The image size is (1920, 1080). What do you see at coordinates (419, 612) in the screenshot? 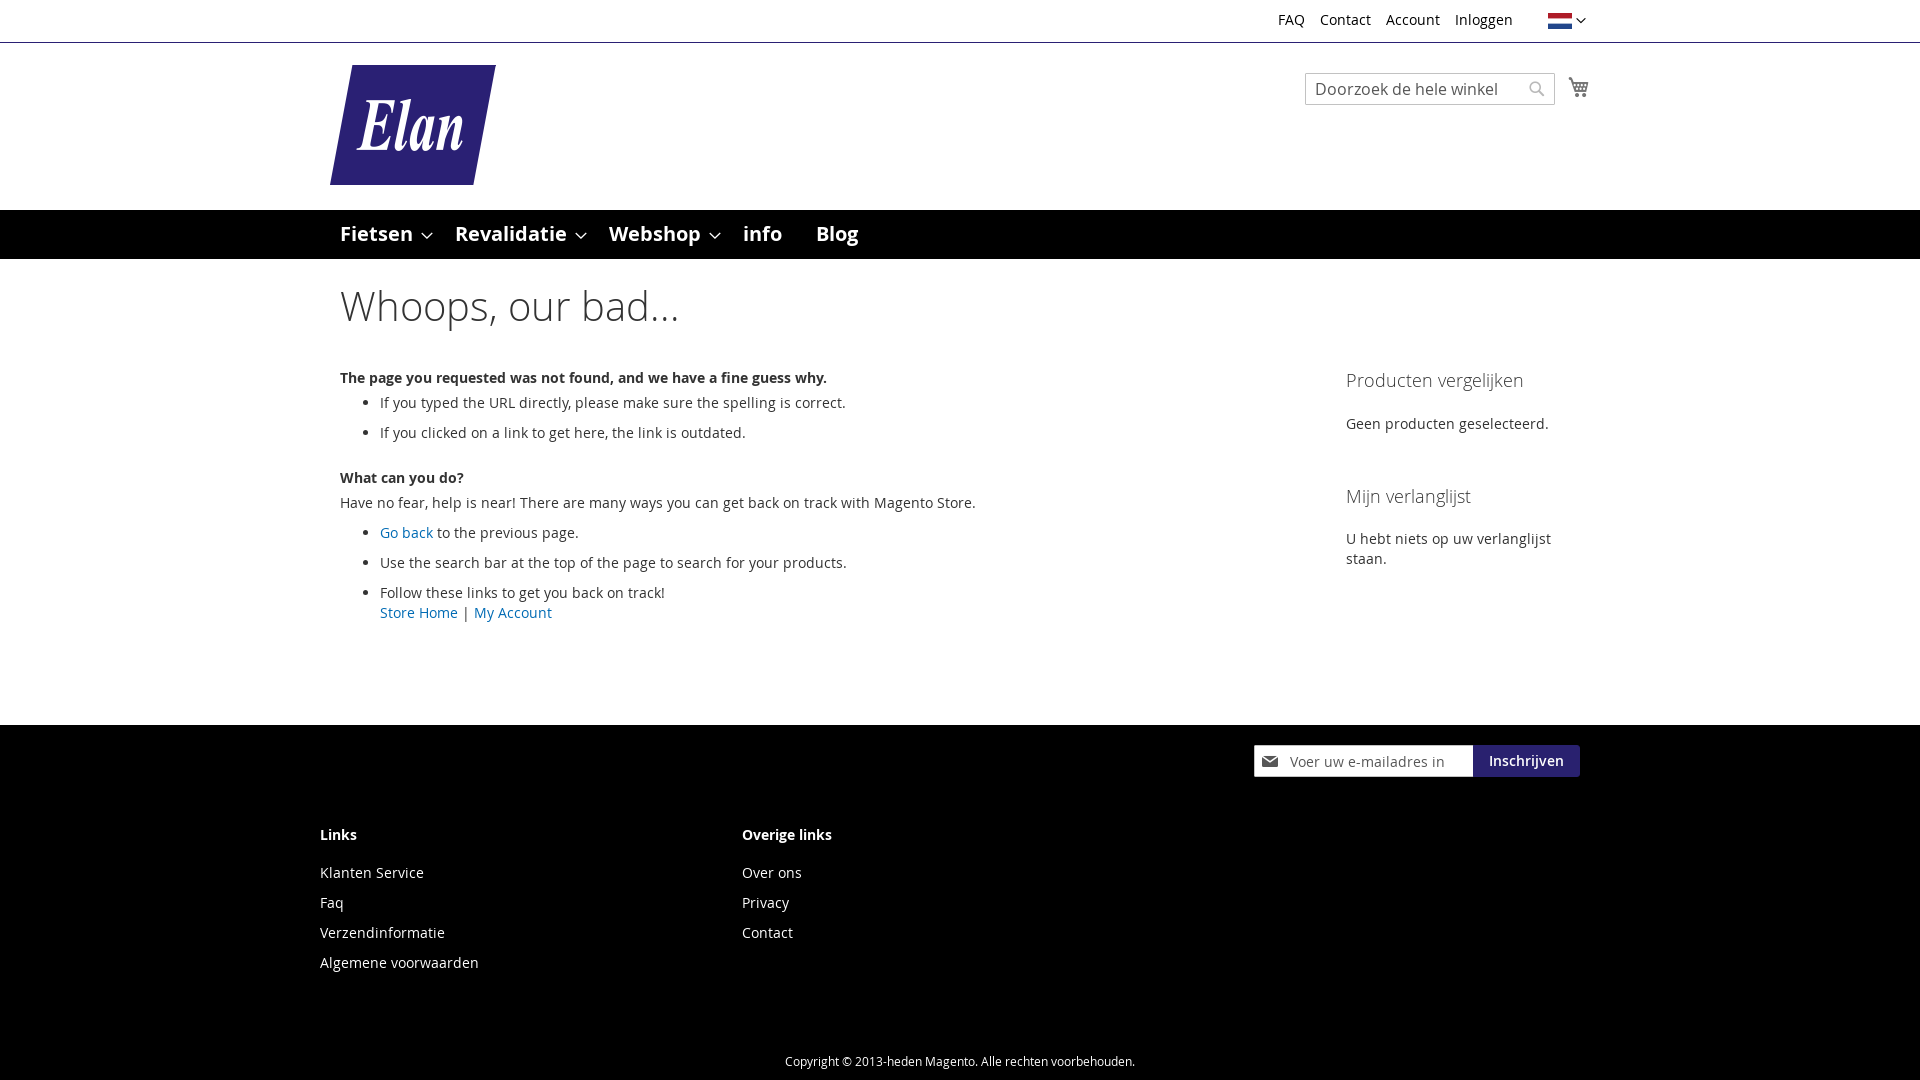
I see `Store Home` at bounding box center [419, 612].